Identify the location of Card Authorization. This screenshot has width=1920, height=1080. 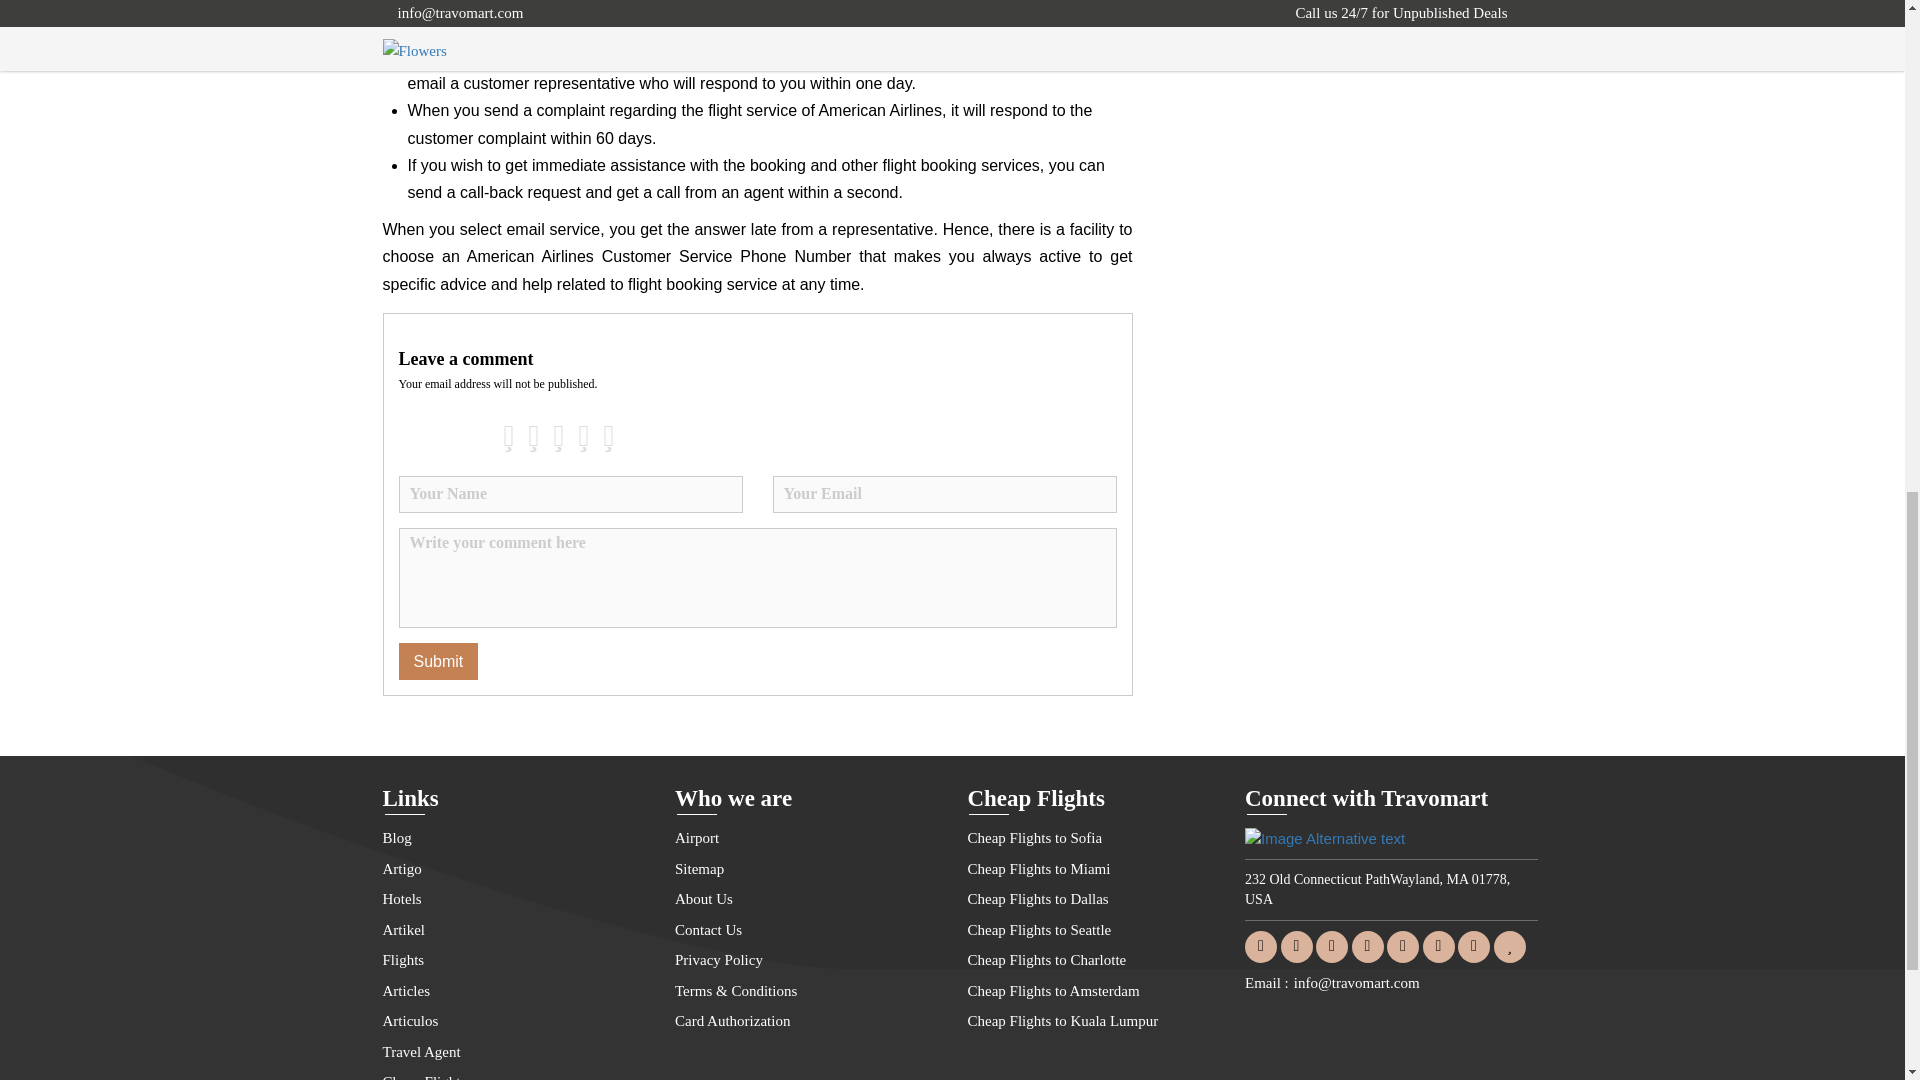
(806, 1021).